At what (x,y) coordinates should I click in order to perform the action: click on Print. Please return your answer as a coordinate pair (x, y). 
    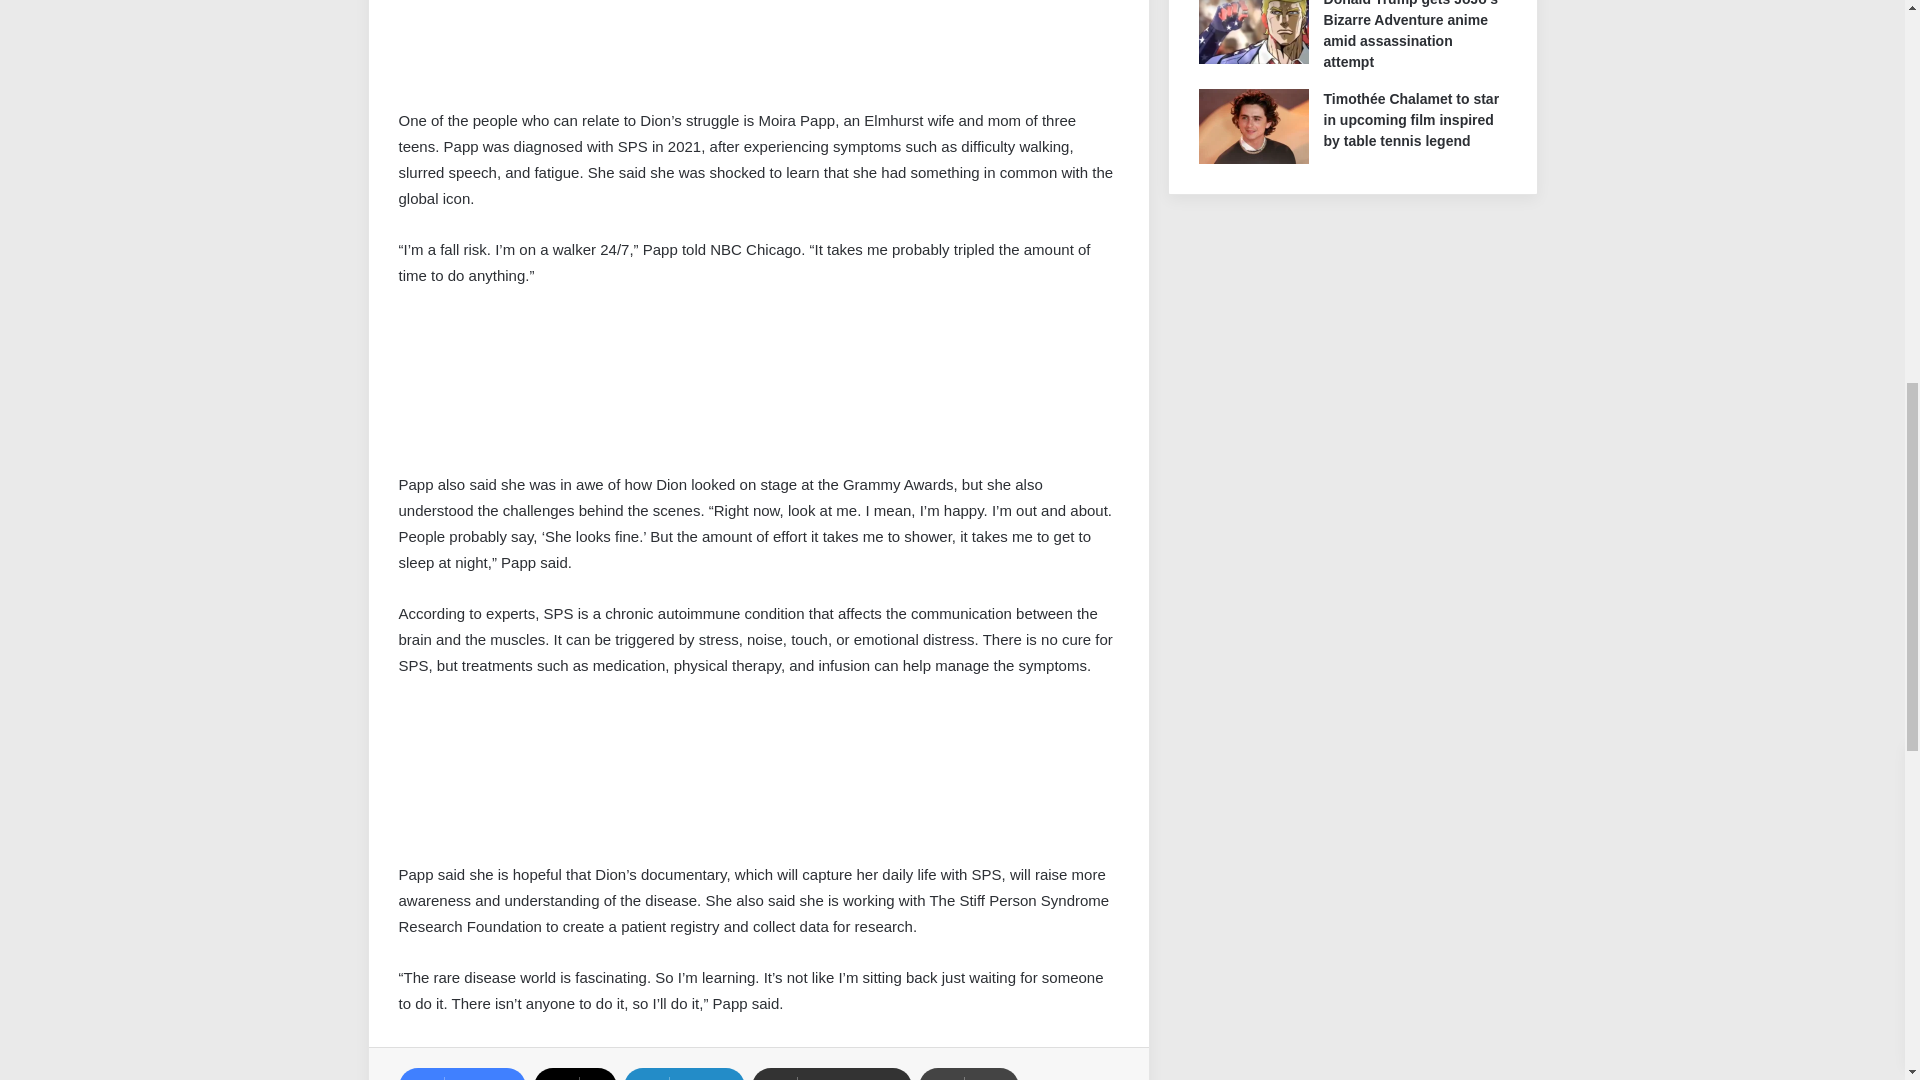
    Looking at the image, I should click on (969, 1074).